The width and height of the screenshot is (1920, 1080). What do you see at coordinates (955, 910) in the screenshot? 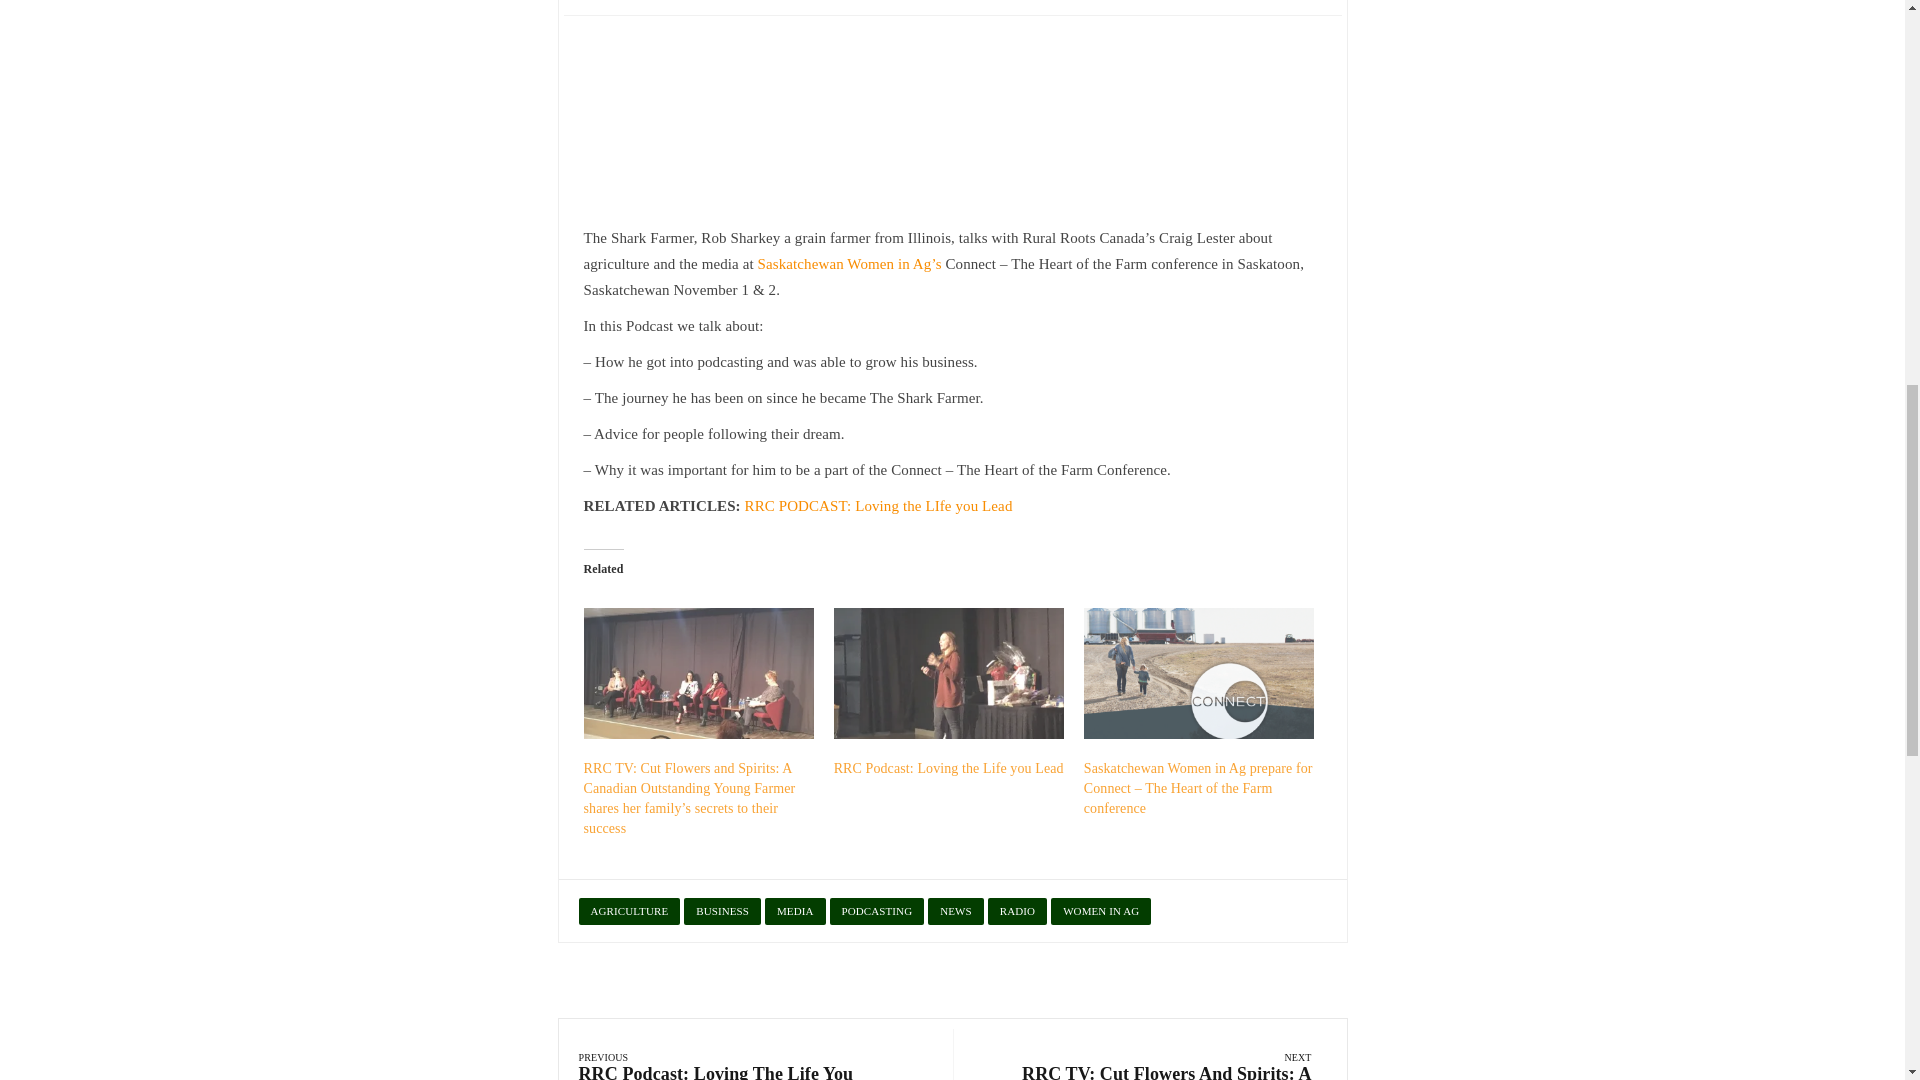
I see `NEWS` at bounding box center [955, 910].